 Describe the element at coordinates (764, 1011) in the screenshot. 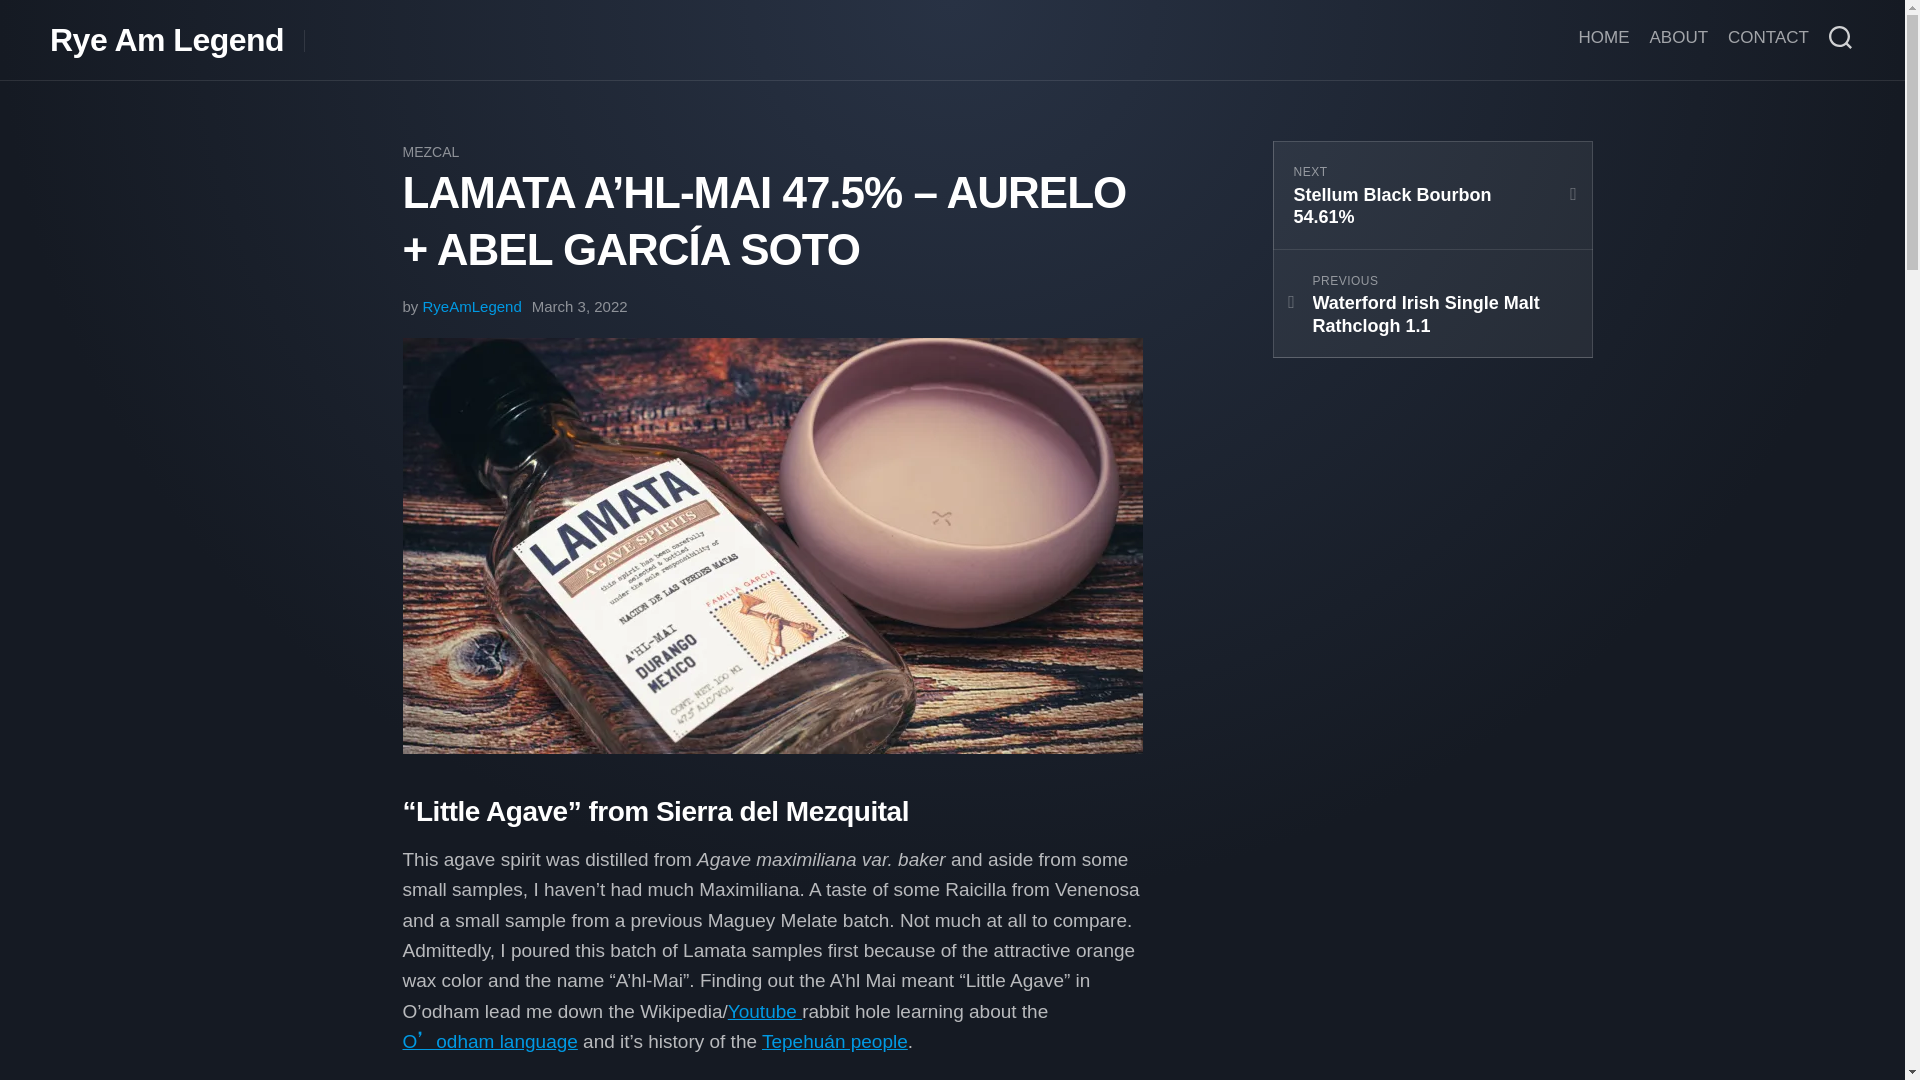

I see `Posts by RyeAmLegend` at that location.